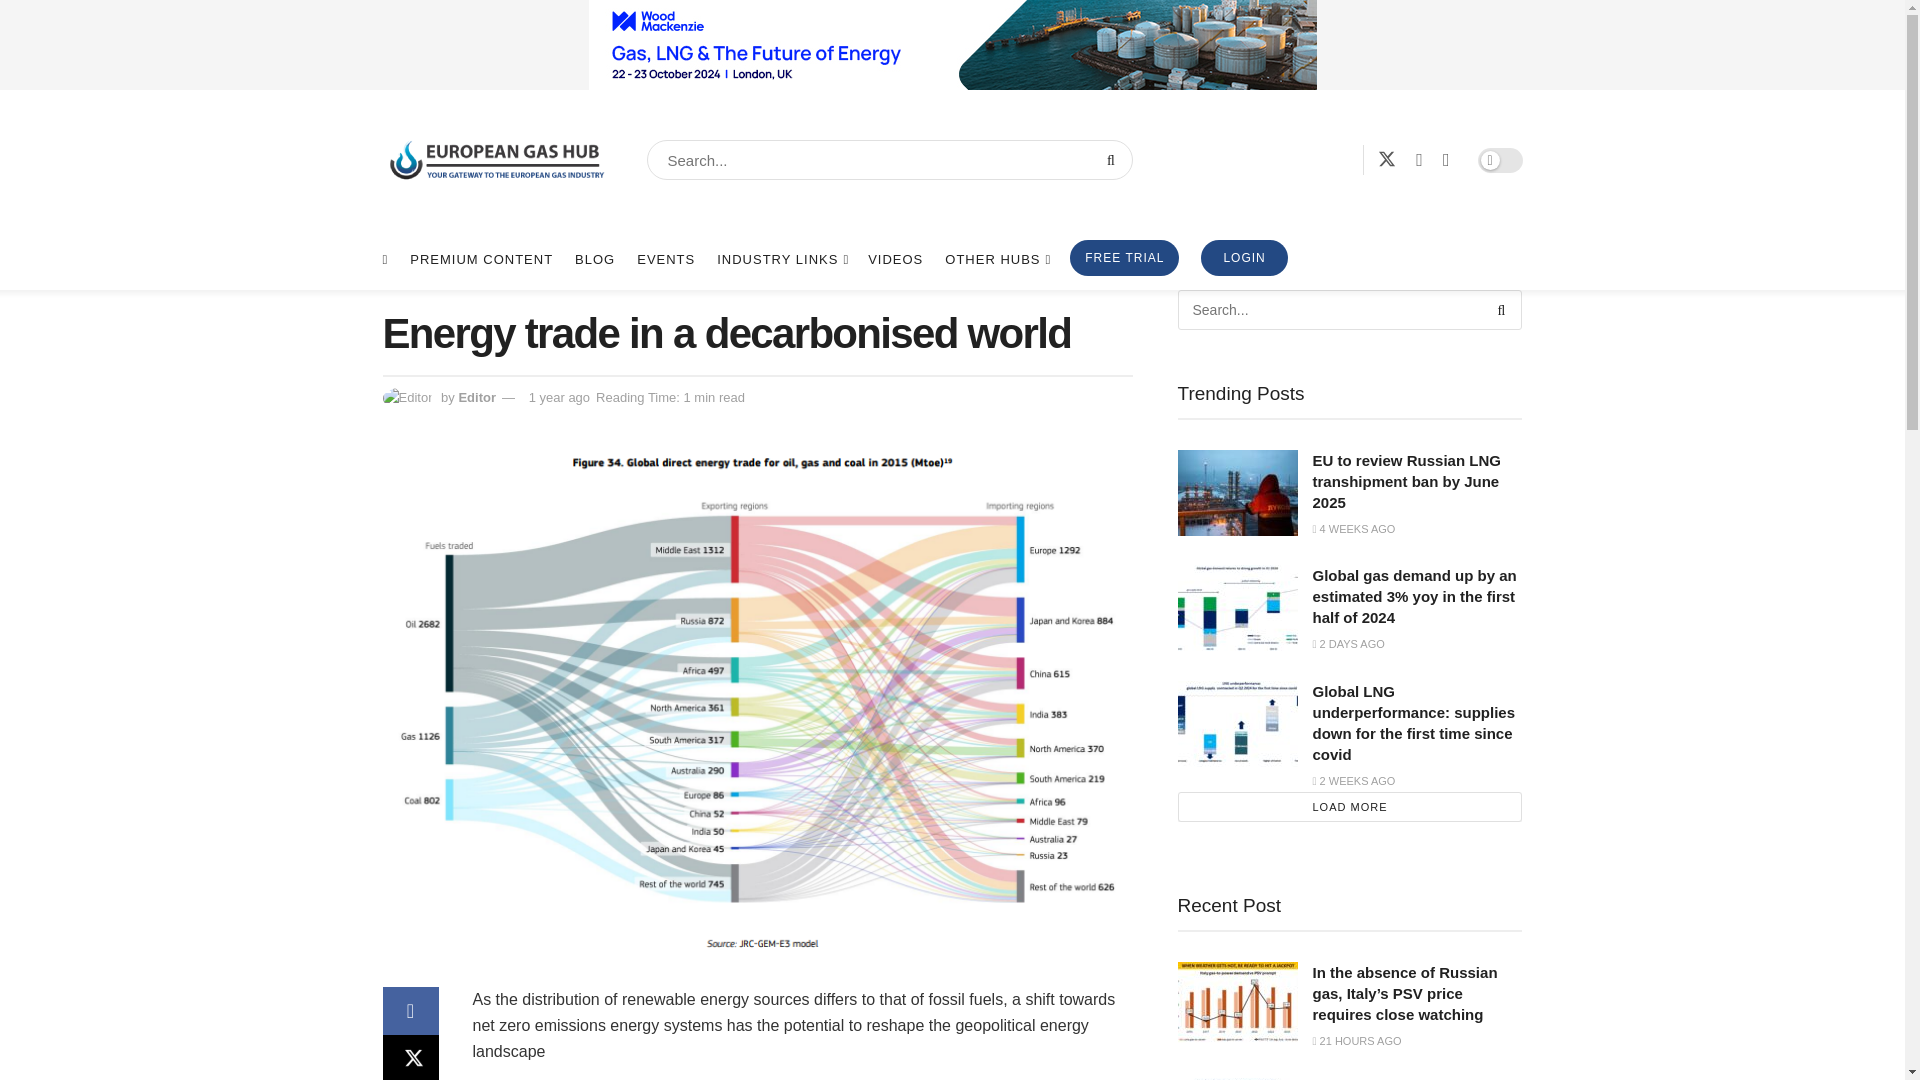 This screenshot has width=1920, height=1080. I want to click on VIDEOS, so click(895, 260).